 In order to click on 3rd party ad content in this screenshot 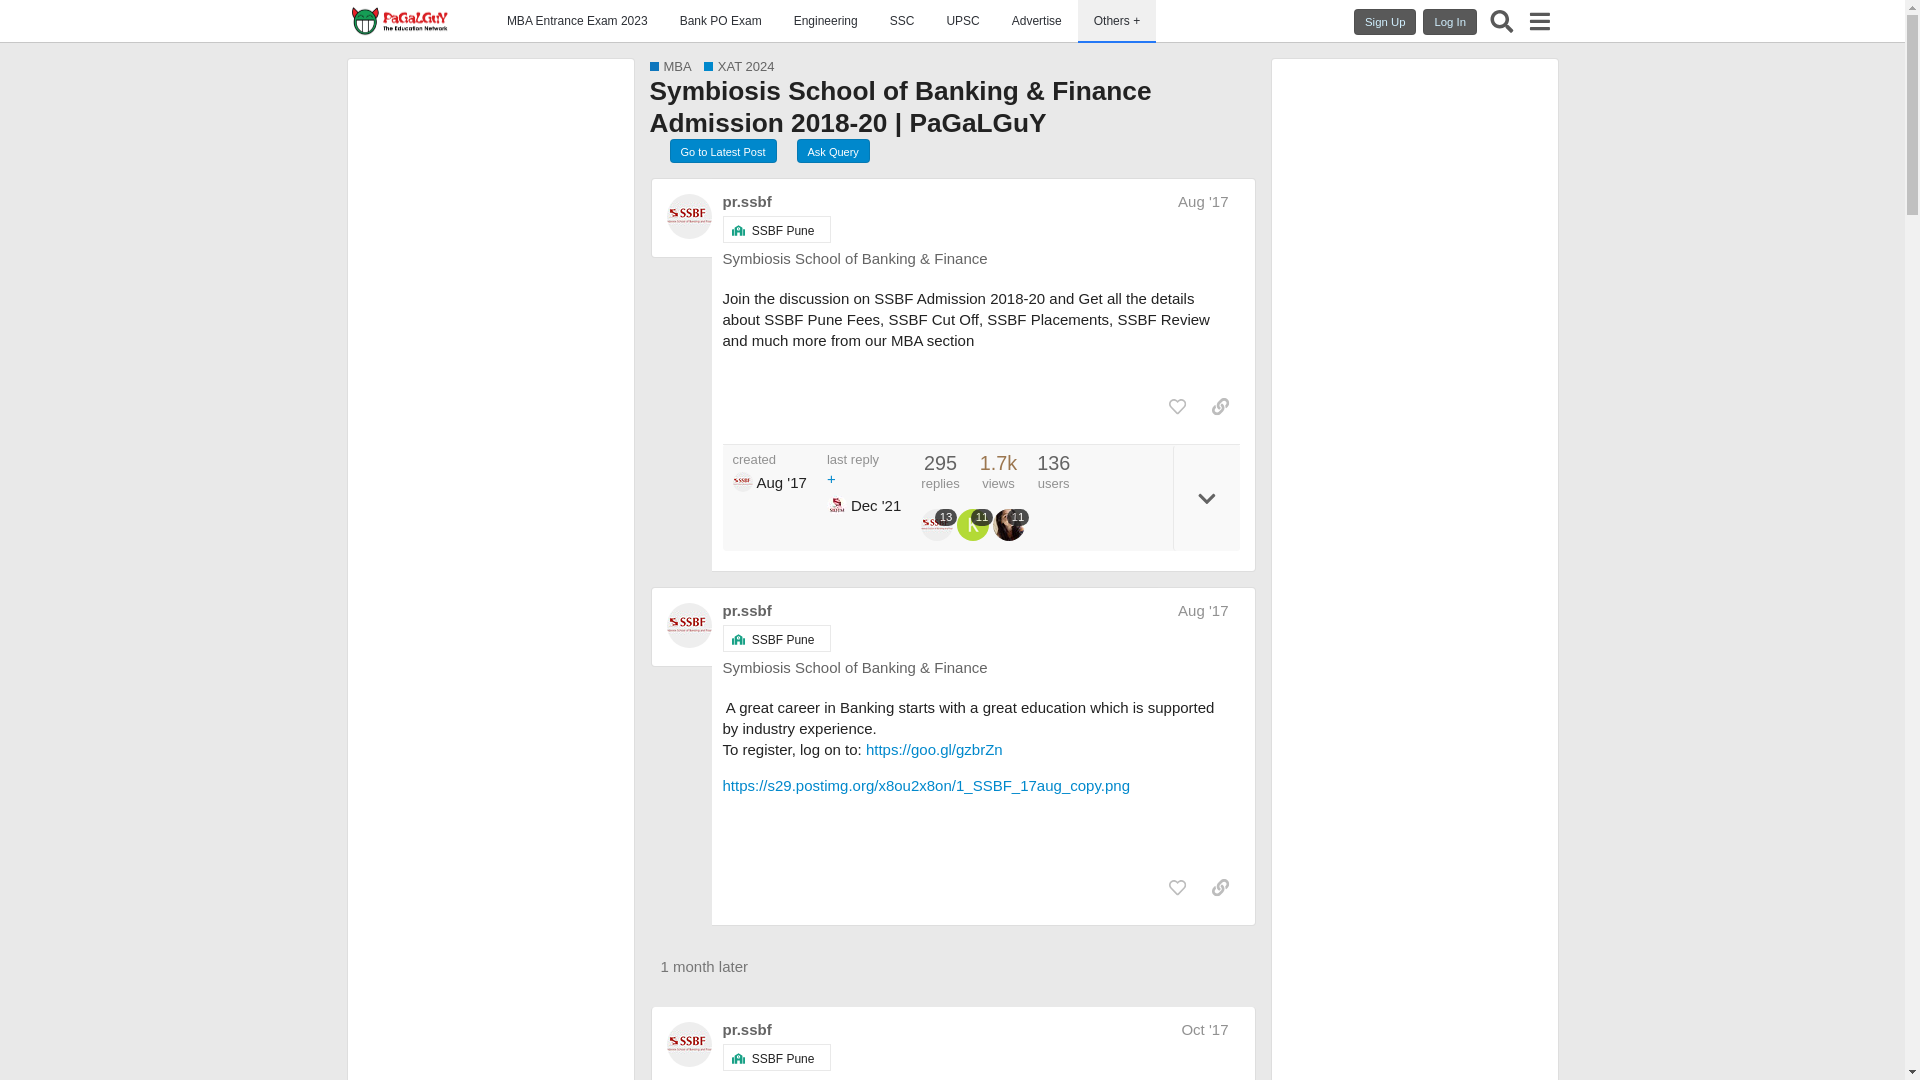, I will do `click(1350, 498)`.